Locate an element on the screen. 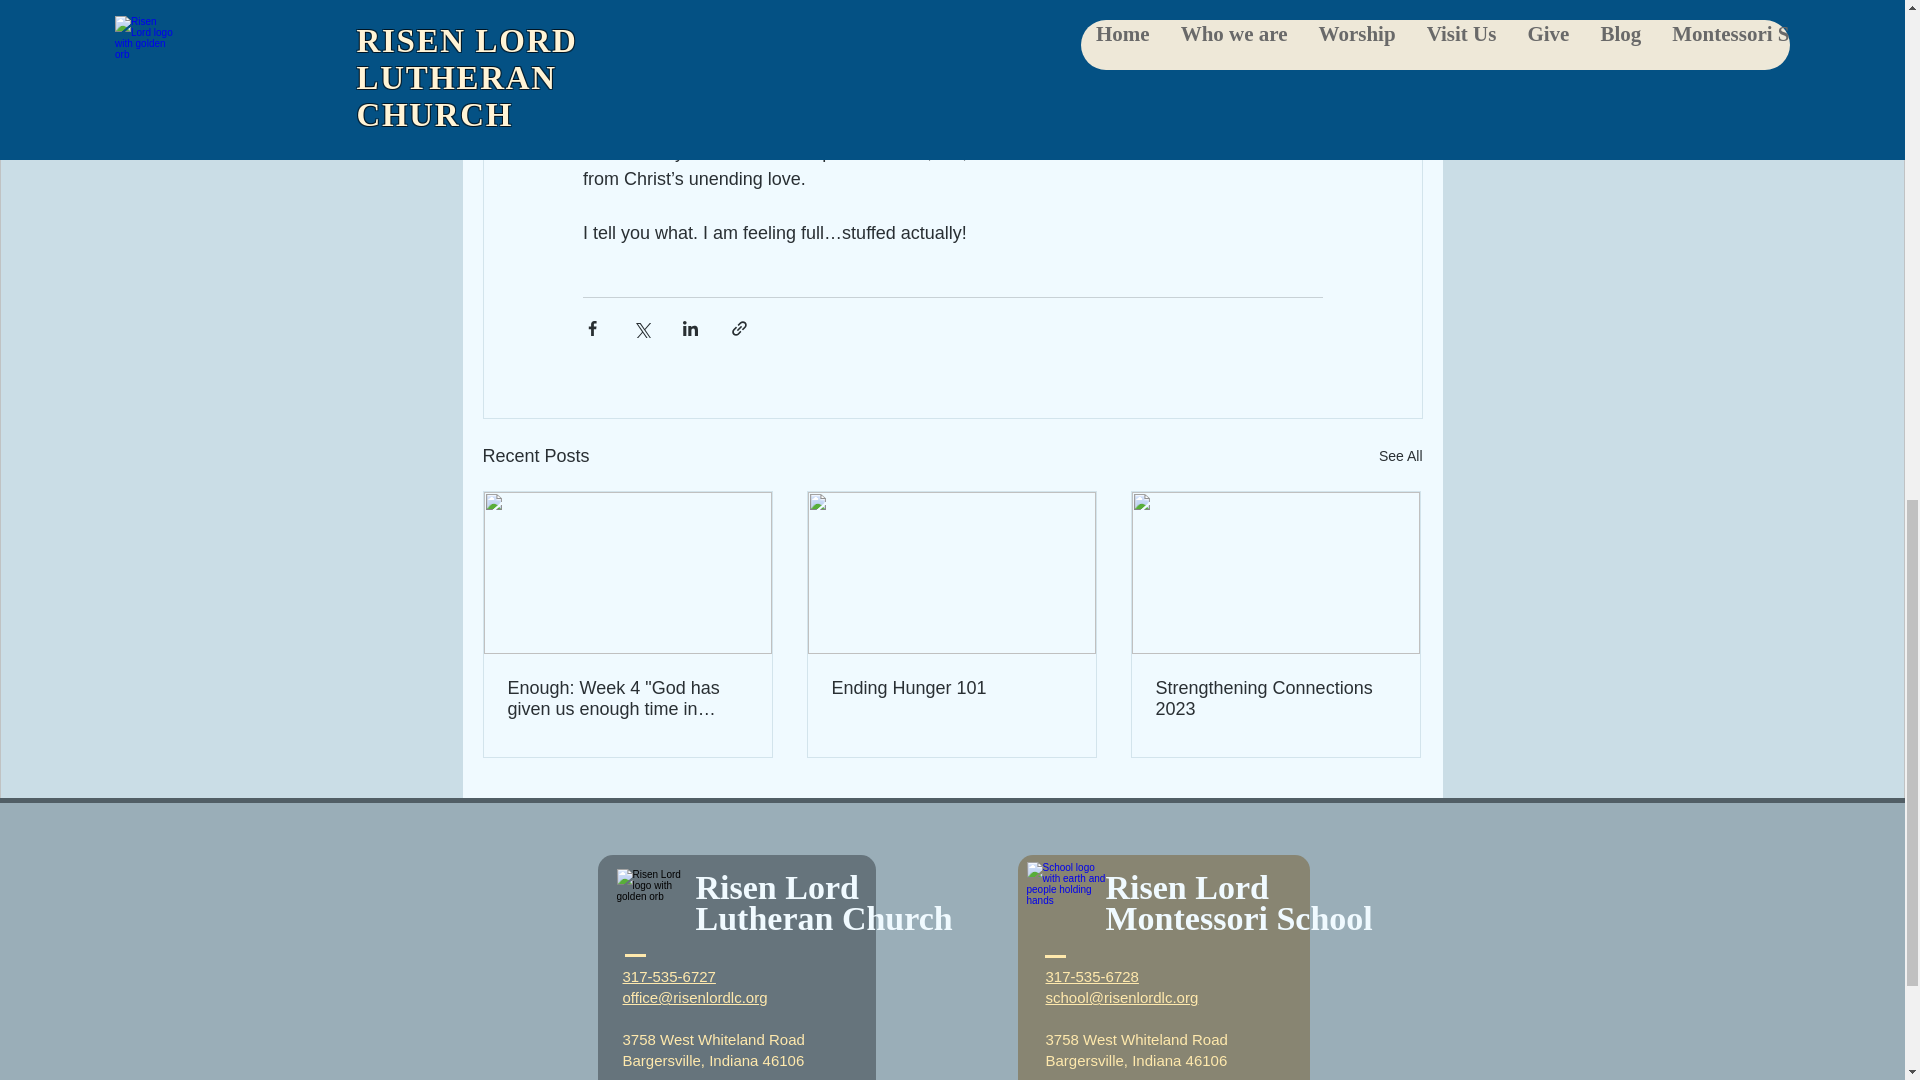 The image size is (1920, 1080). 317-535-6727 is located at coordinates (668, 976).